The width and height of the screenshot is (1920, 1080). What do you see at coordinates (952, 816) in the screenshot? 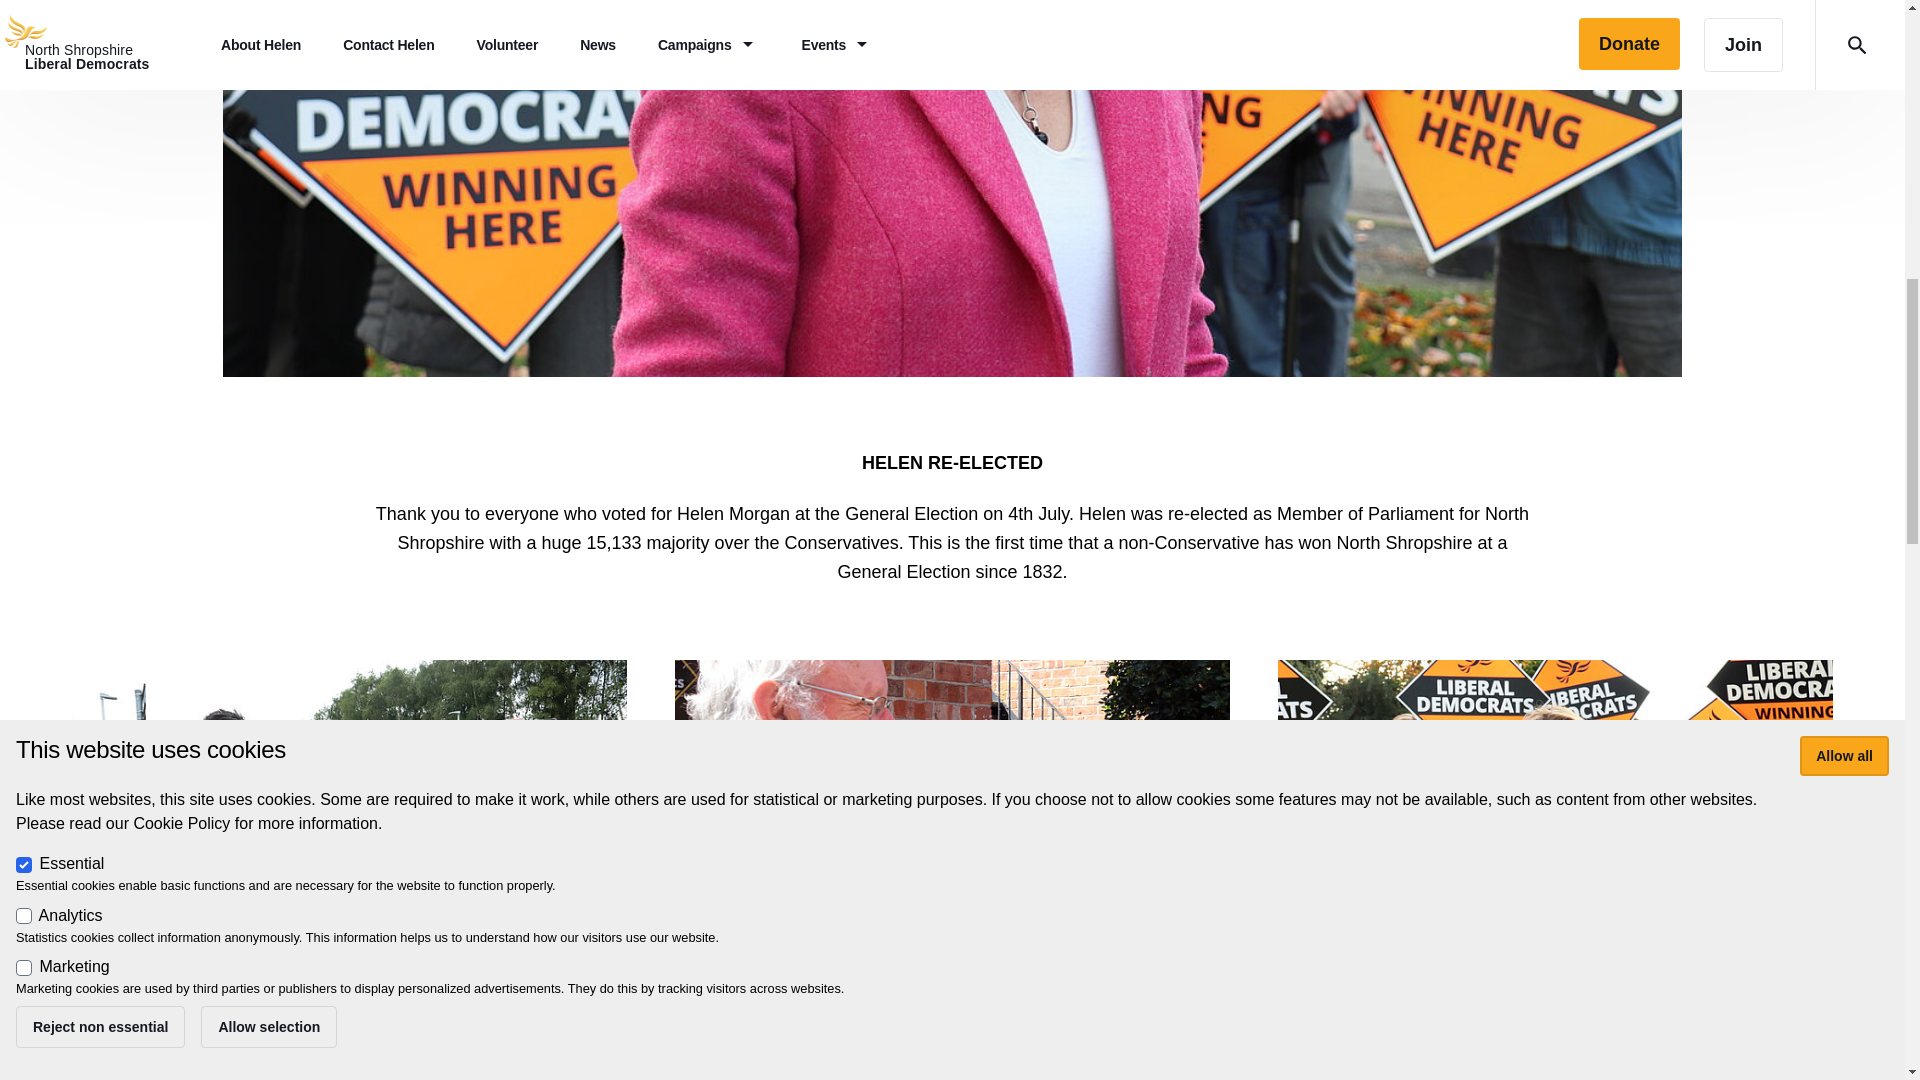
I see `Weekly Updates` at bounding box center [952, 816].